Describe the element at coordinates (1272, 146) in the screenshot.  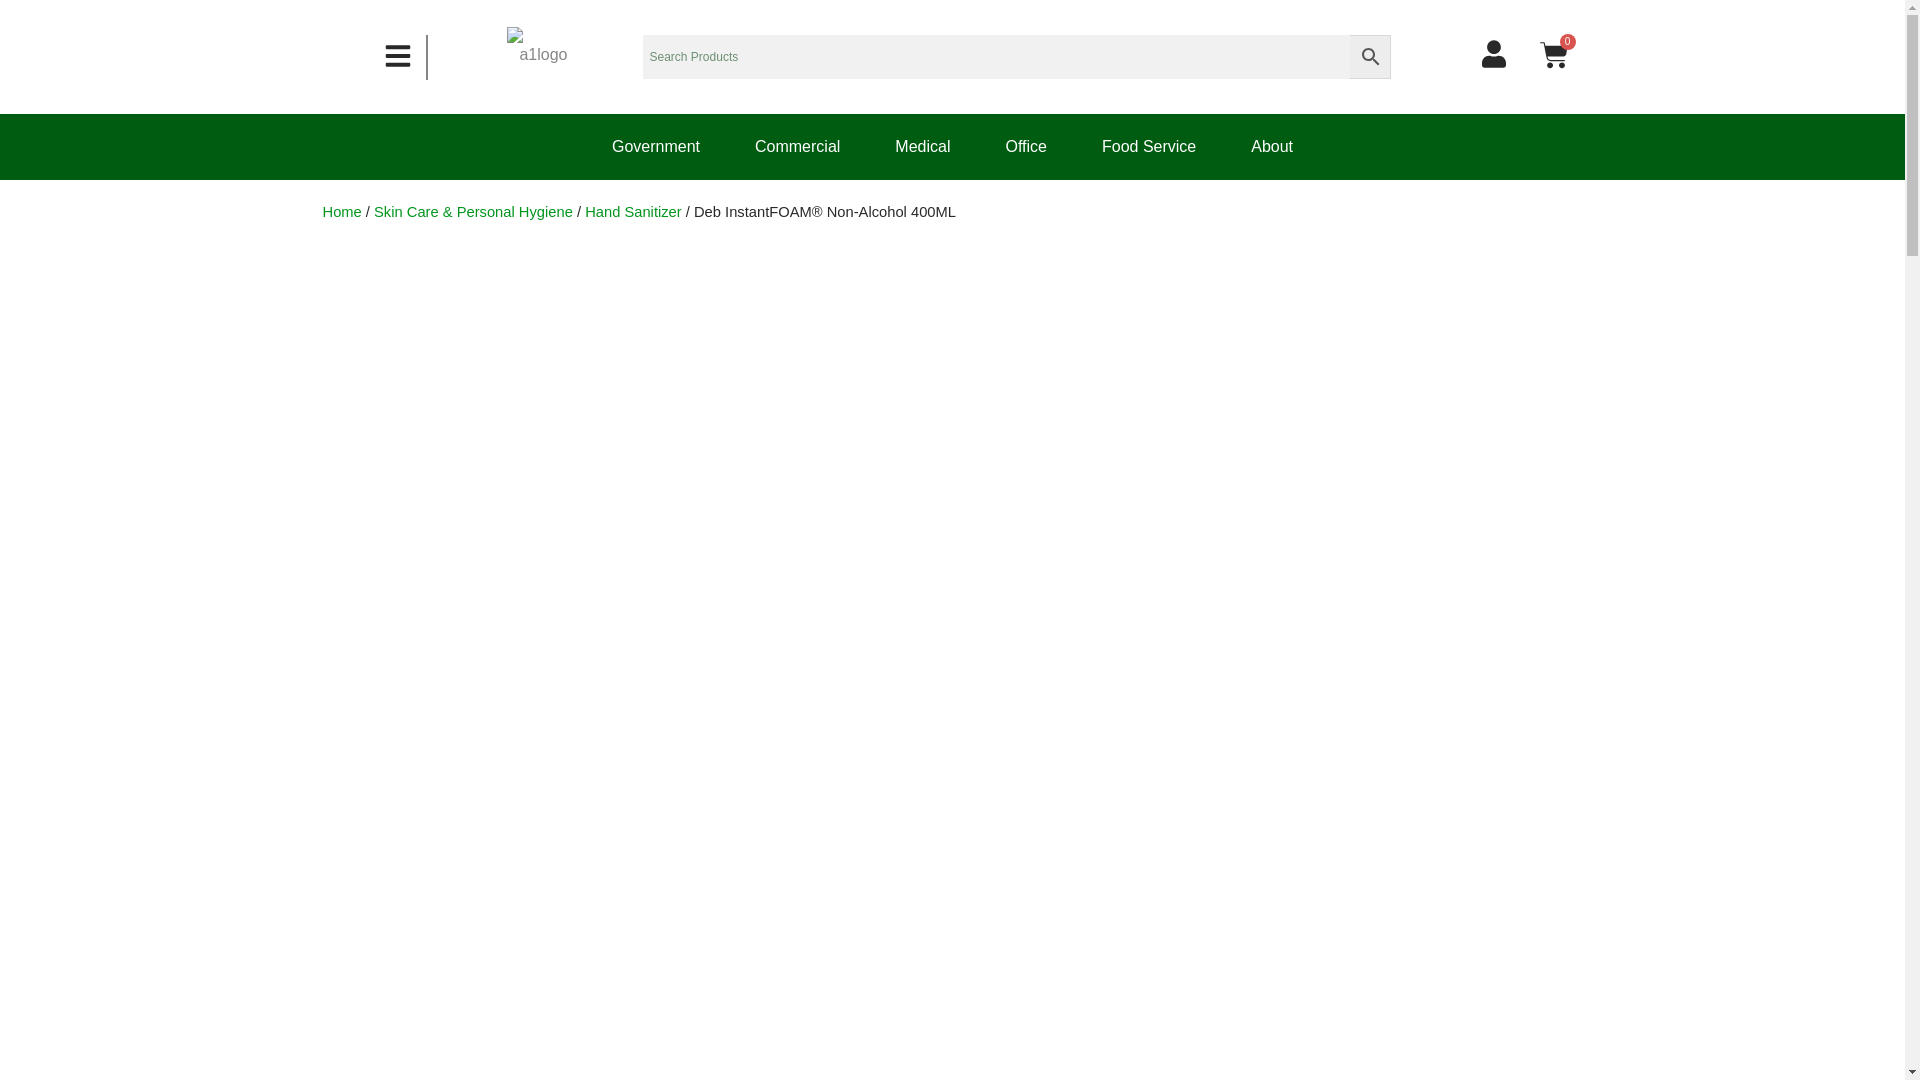
I see `About` at that location.